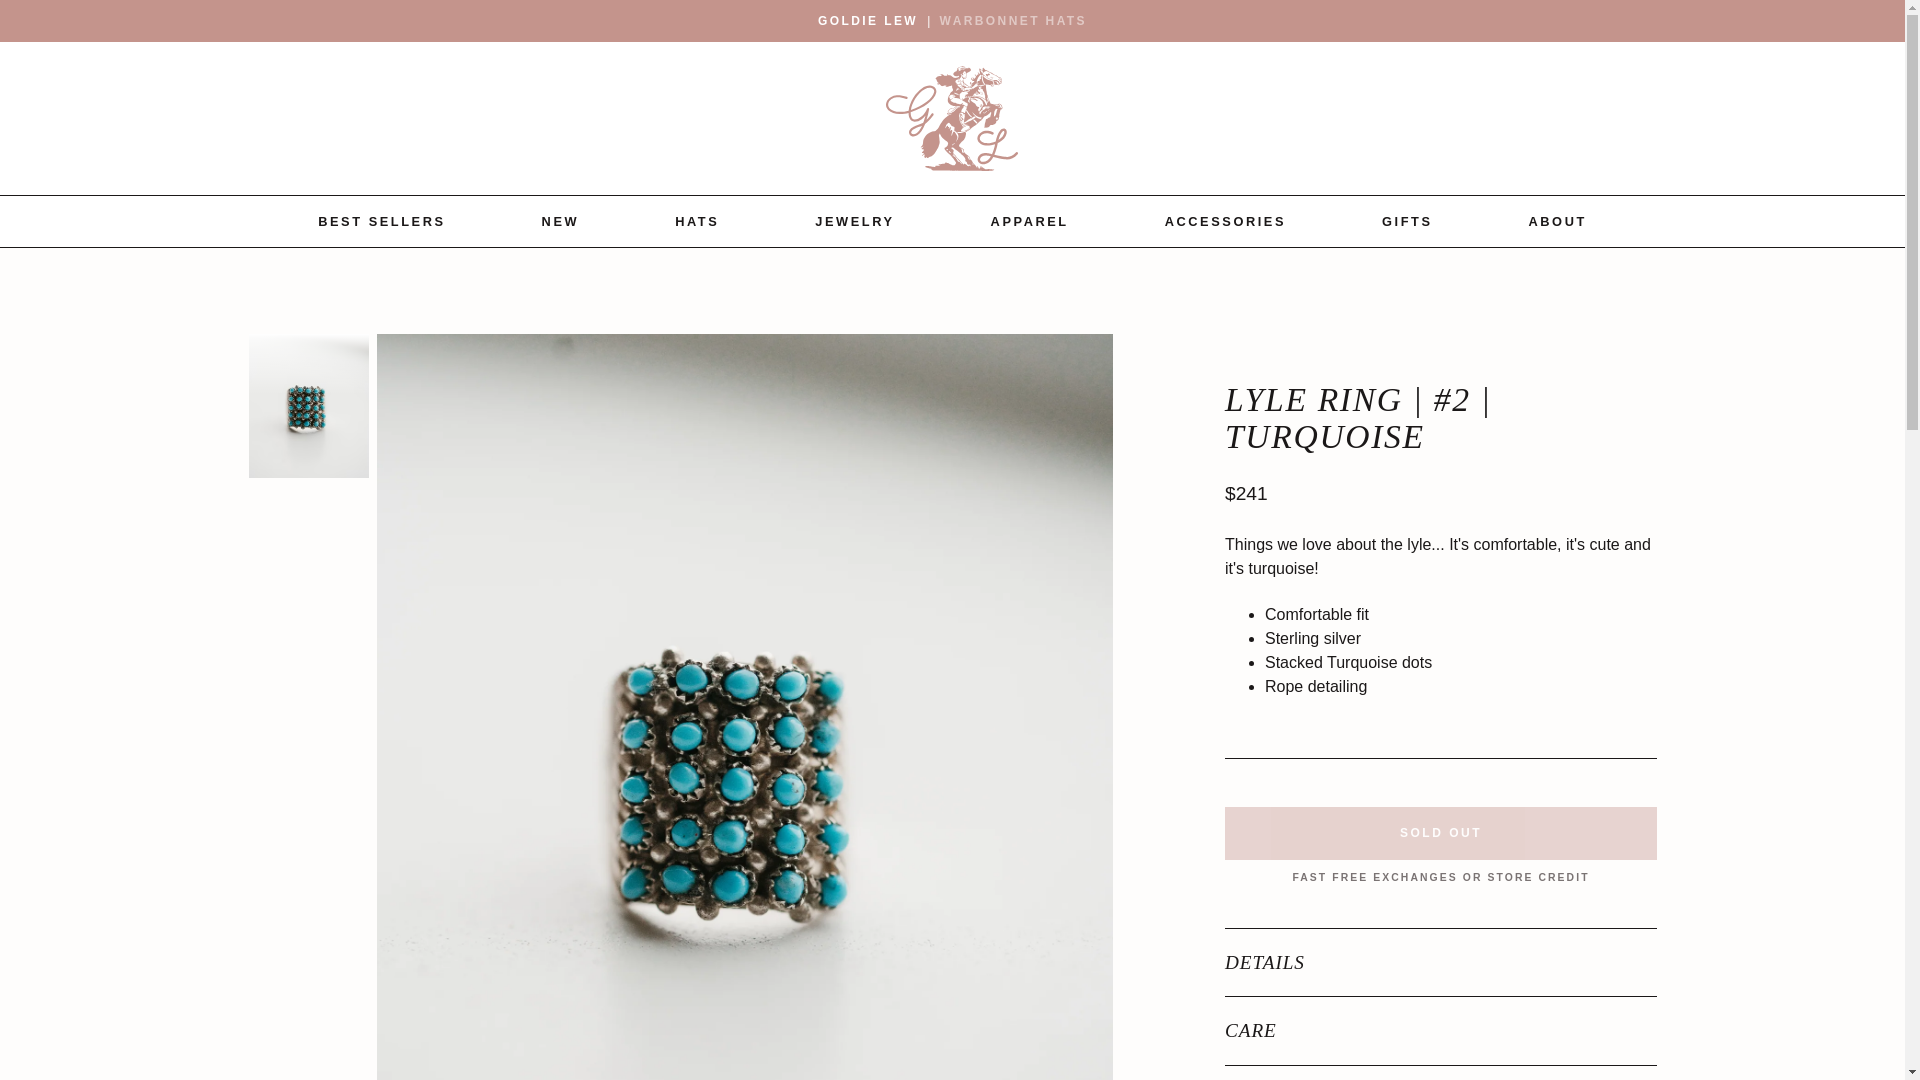 The width and height of the screenshot is (1920, 1080). What do you see at coordinates (1440, 832) in the screenshot?
I see `SOLD OUT` at bounding box center [1440, 832].